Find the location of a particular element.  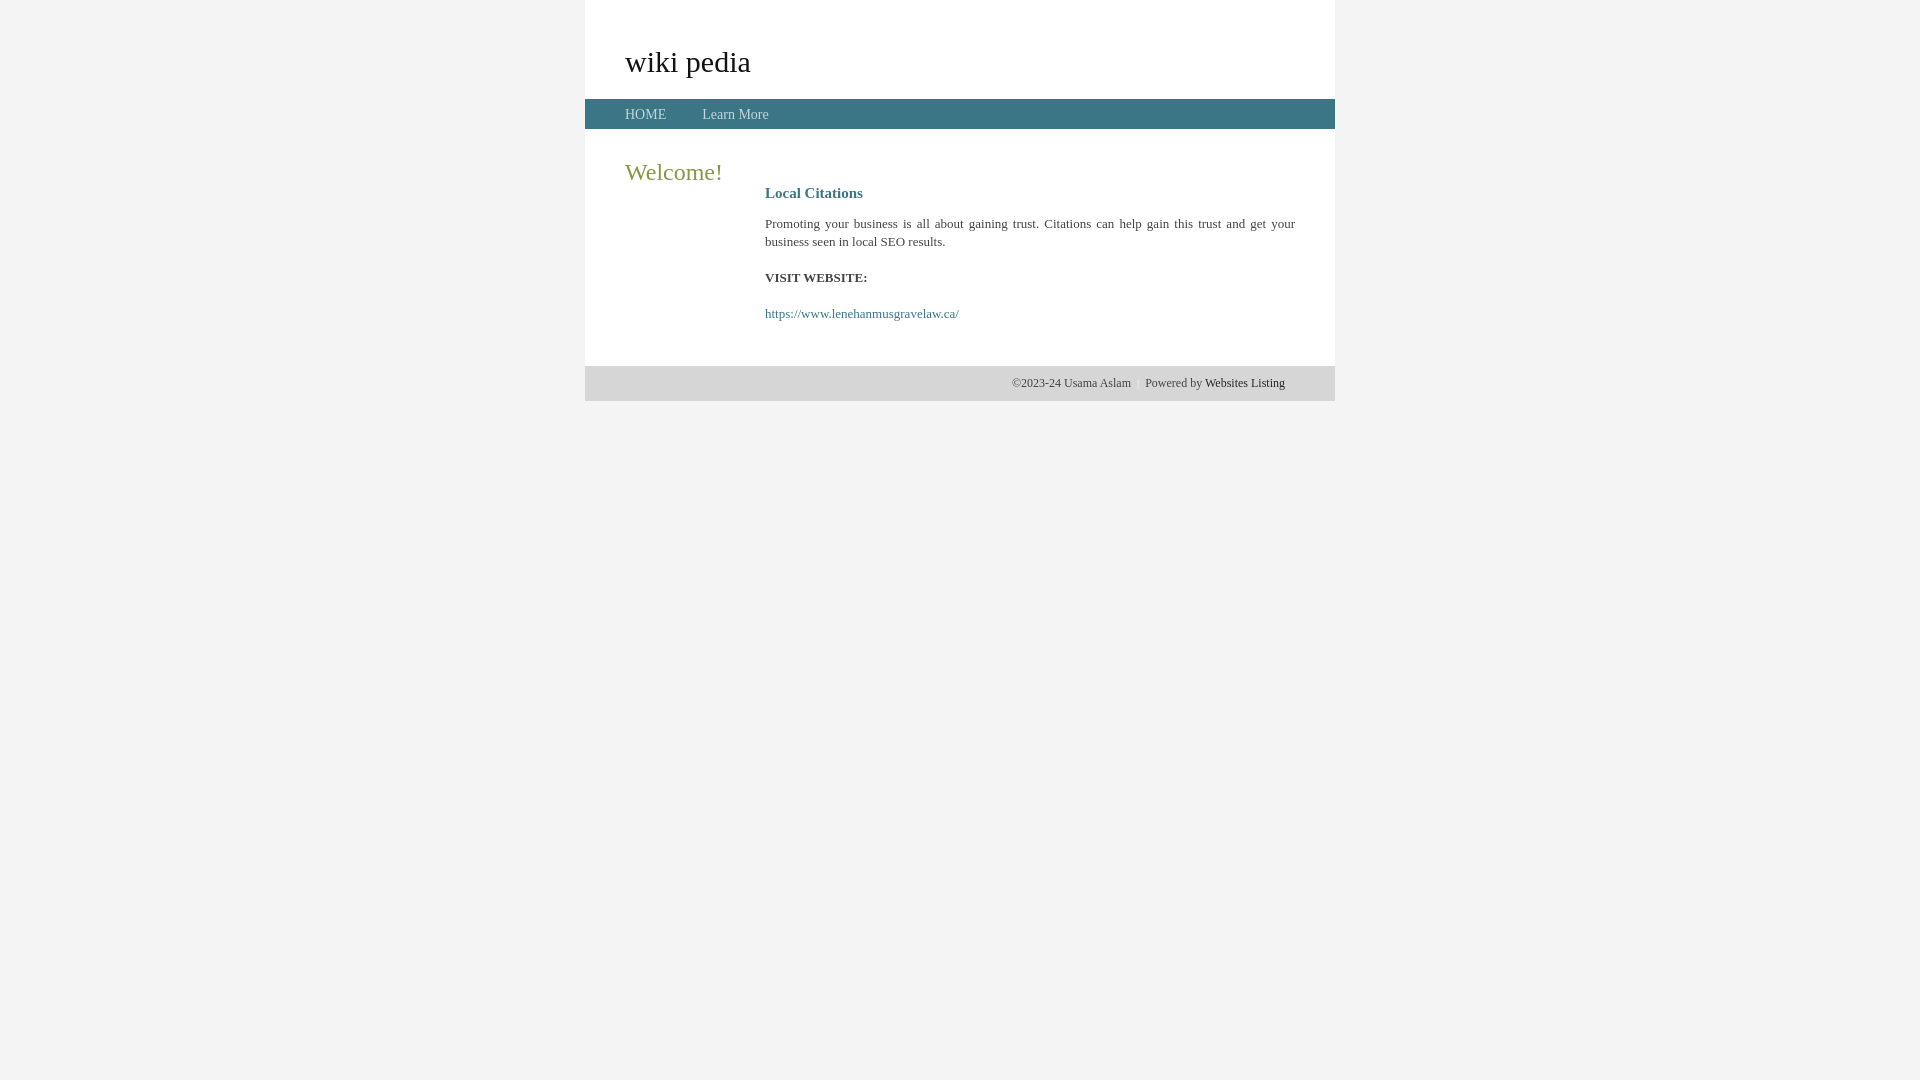

Learn More is located at coordinates (735, 114).